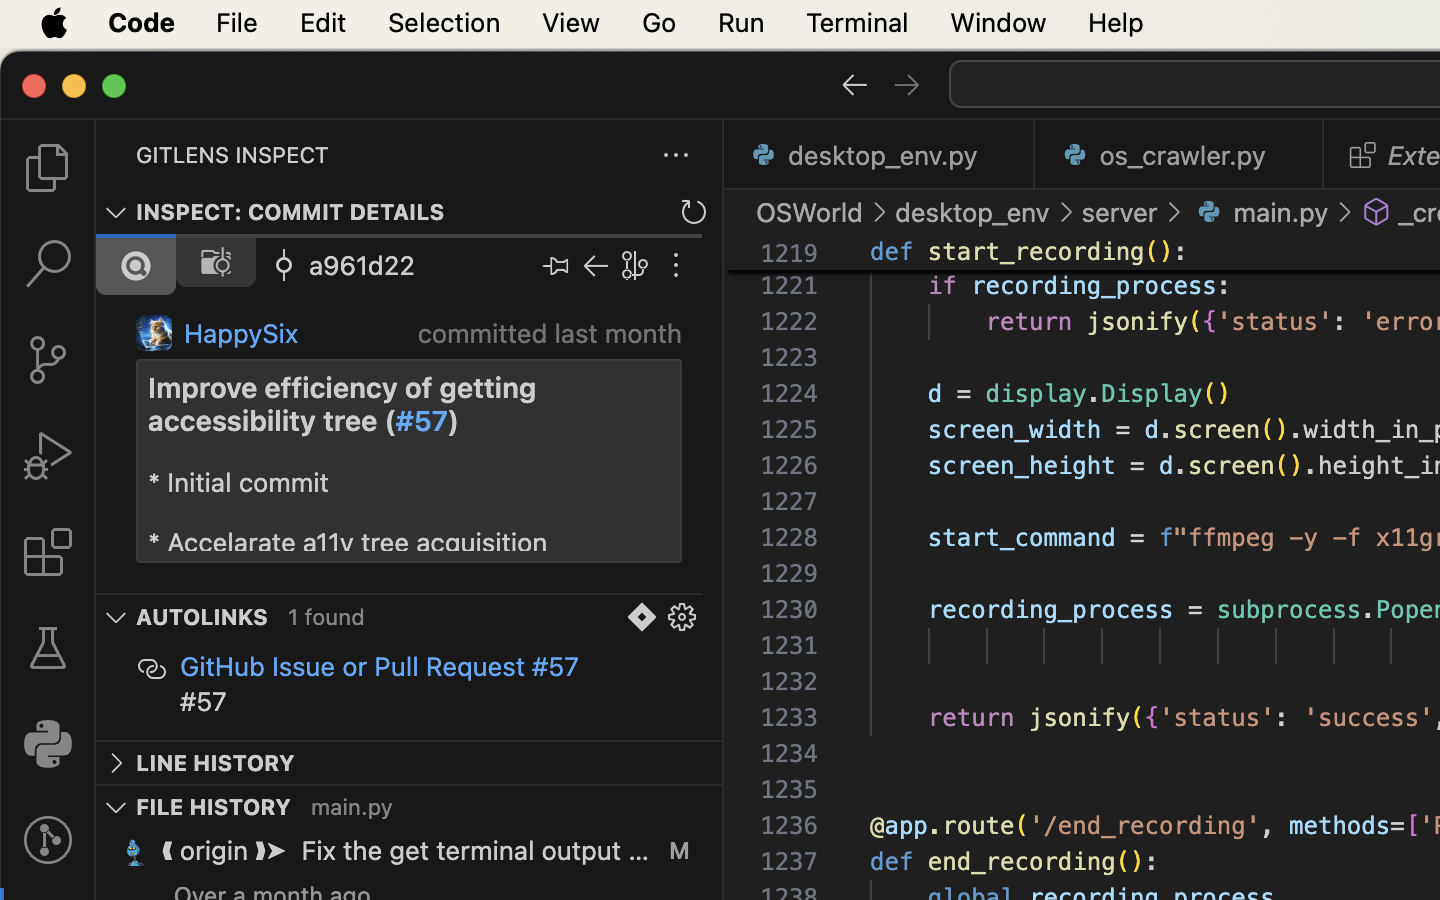  Describe the element at coordinates (1345, 212) in the screenshot. I see `` at that location.